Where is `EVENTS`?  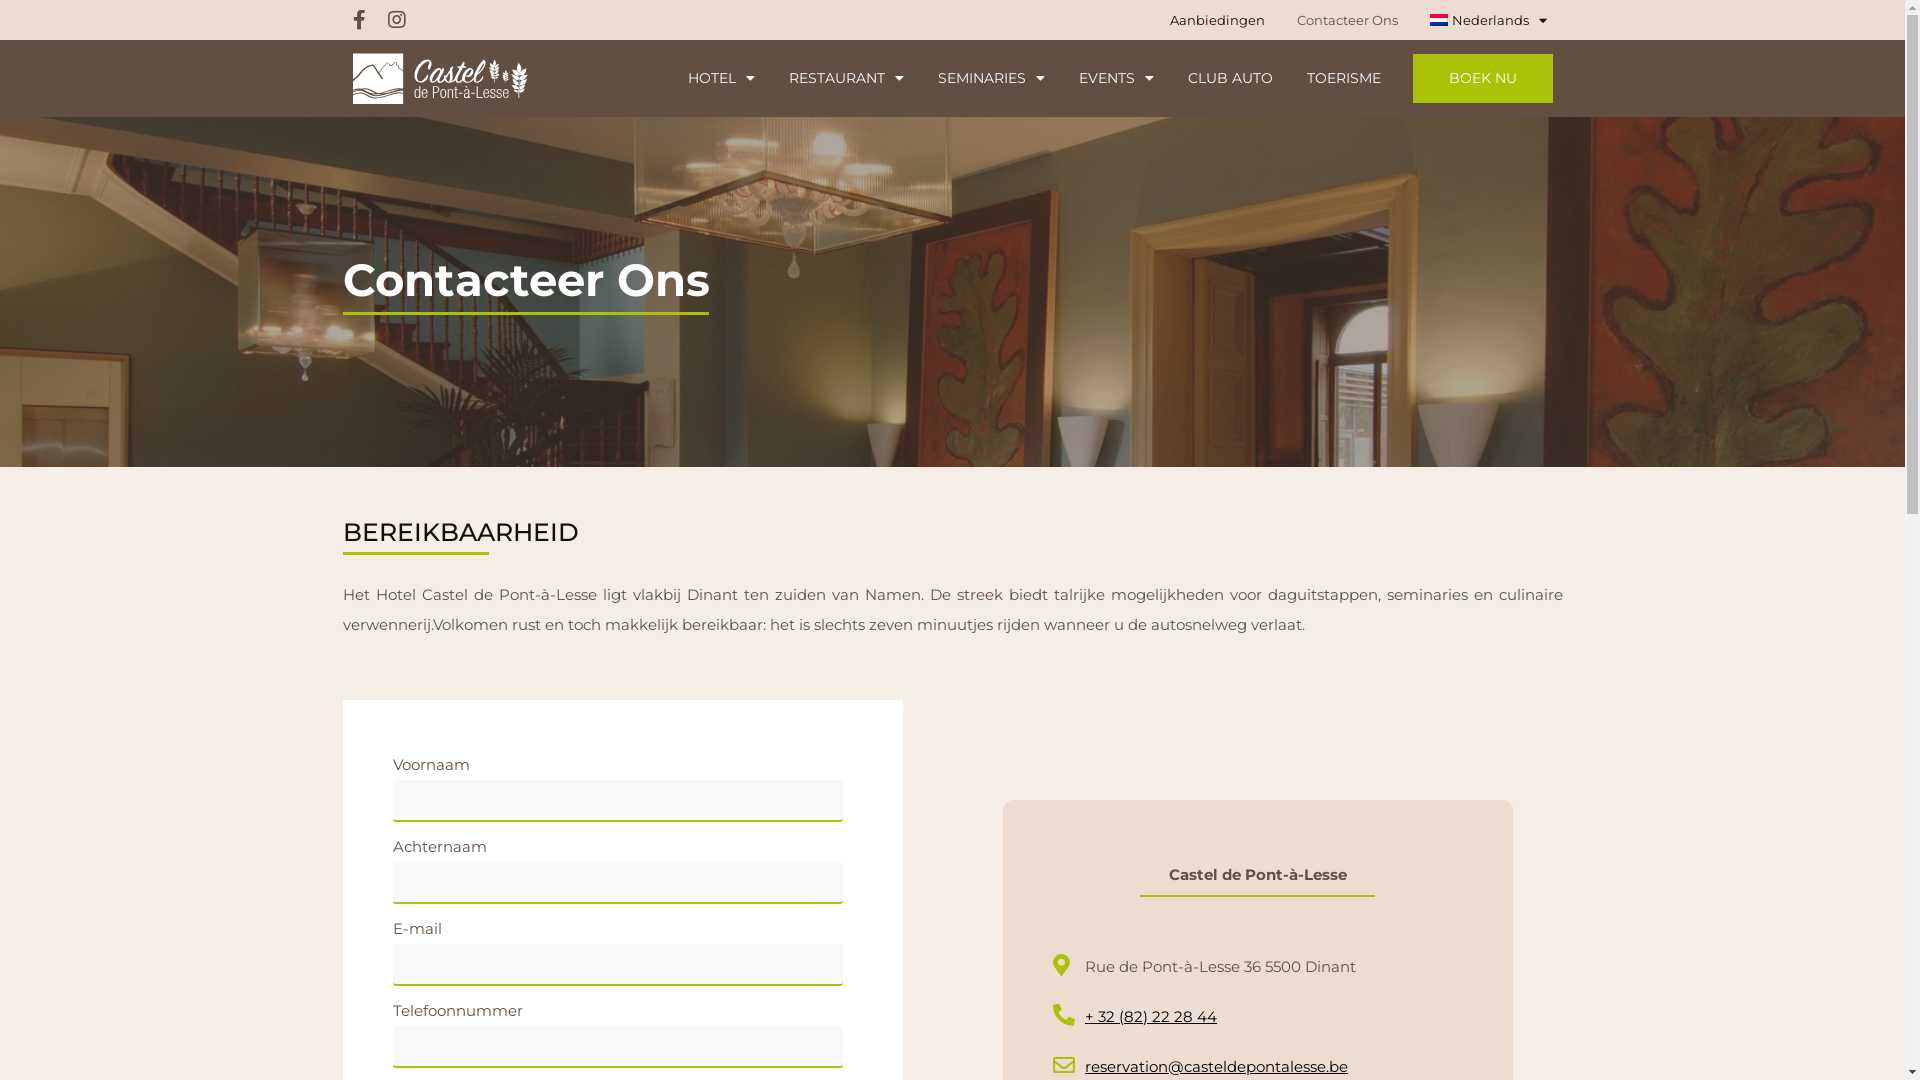 EVENTS is located at coordinates (1116, 78).